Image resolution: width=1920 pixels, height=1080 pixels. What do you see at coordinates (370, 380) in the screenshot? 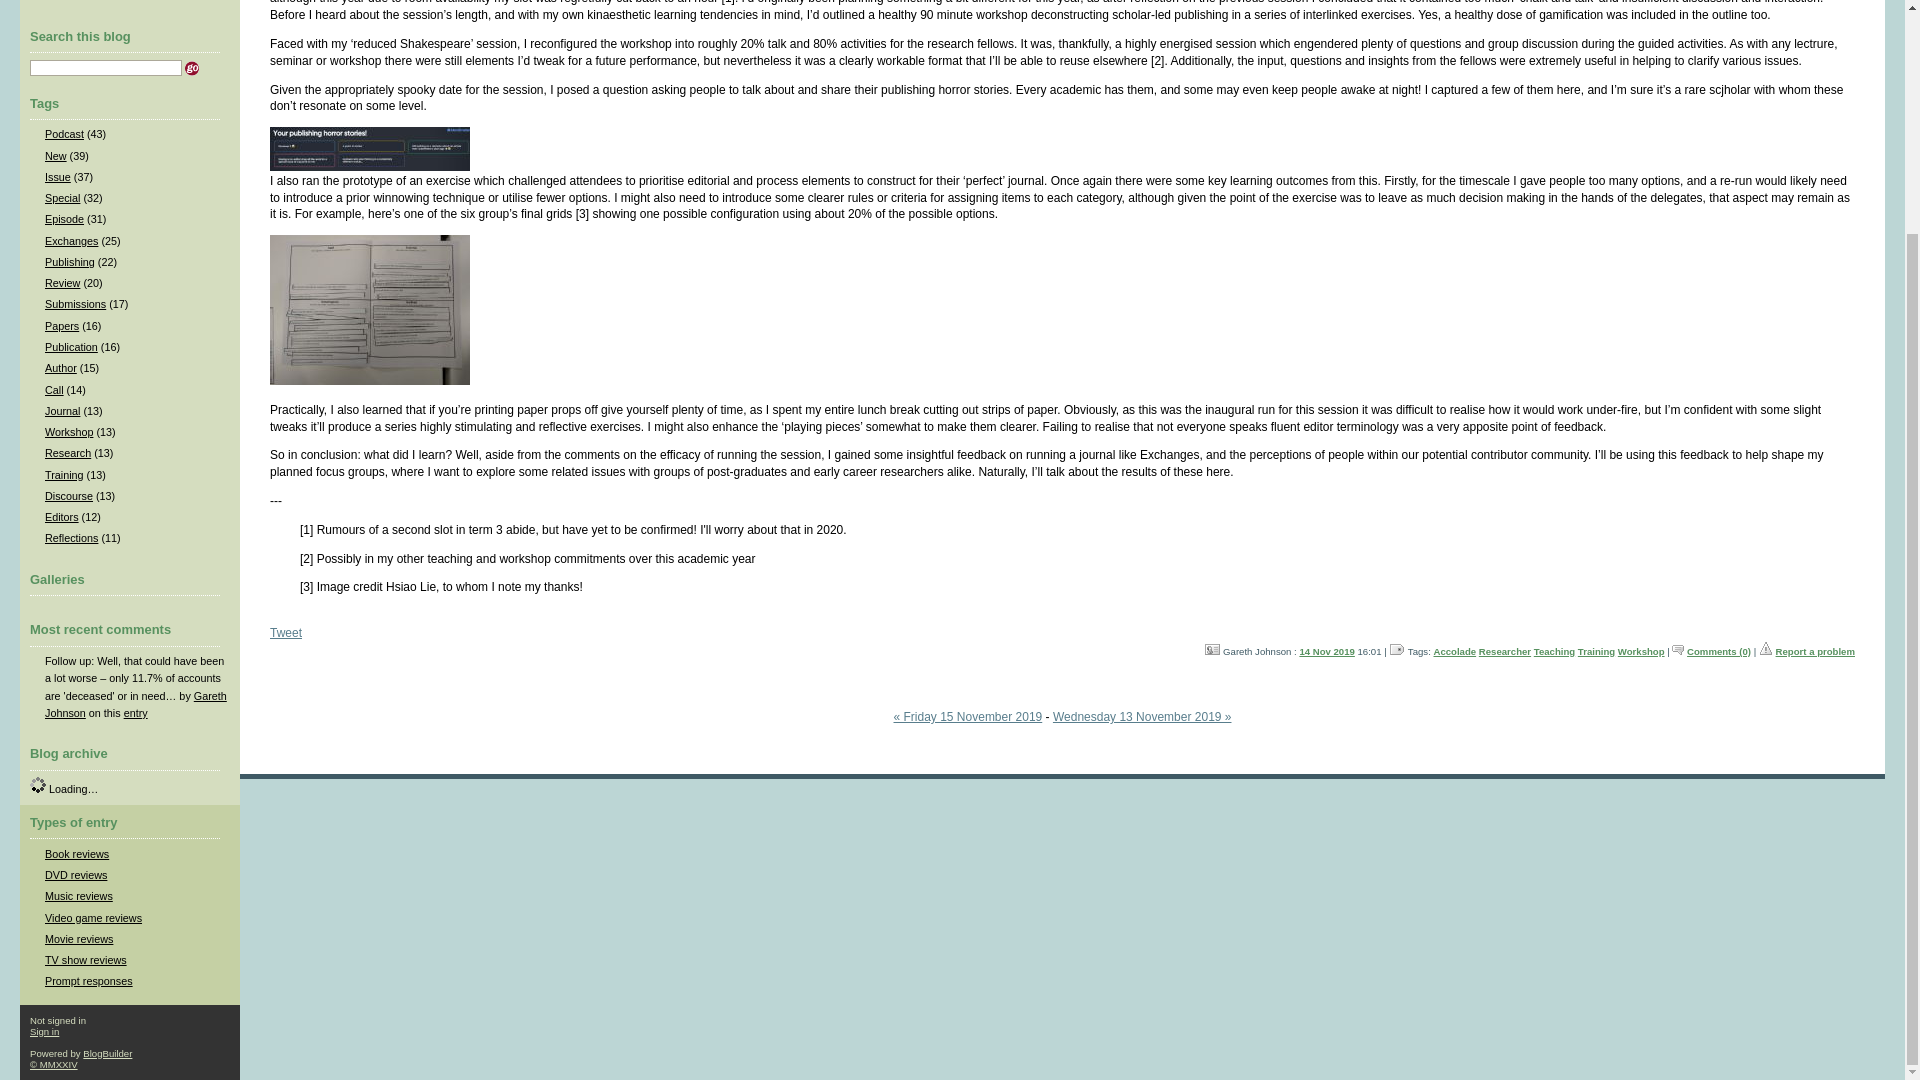
I see `Process Document` at bounding box center [370, 380].